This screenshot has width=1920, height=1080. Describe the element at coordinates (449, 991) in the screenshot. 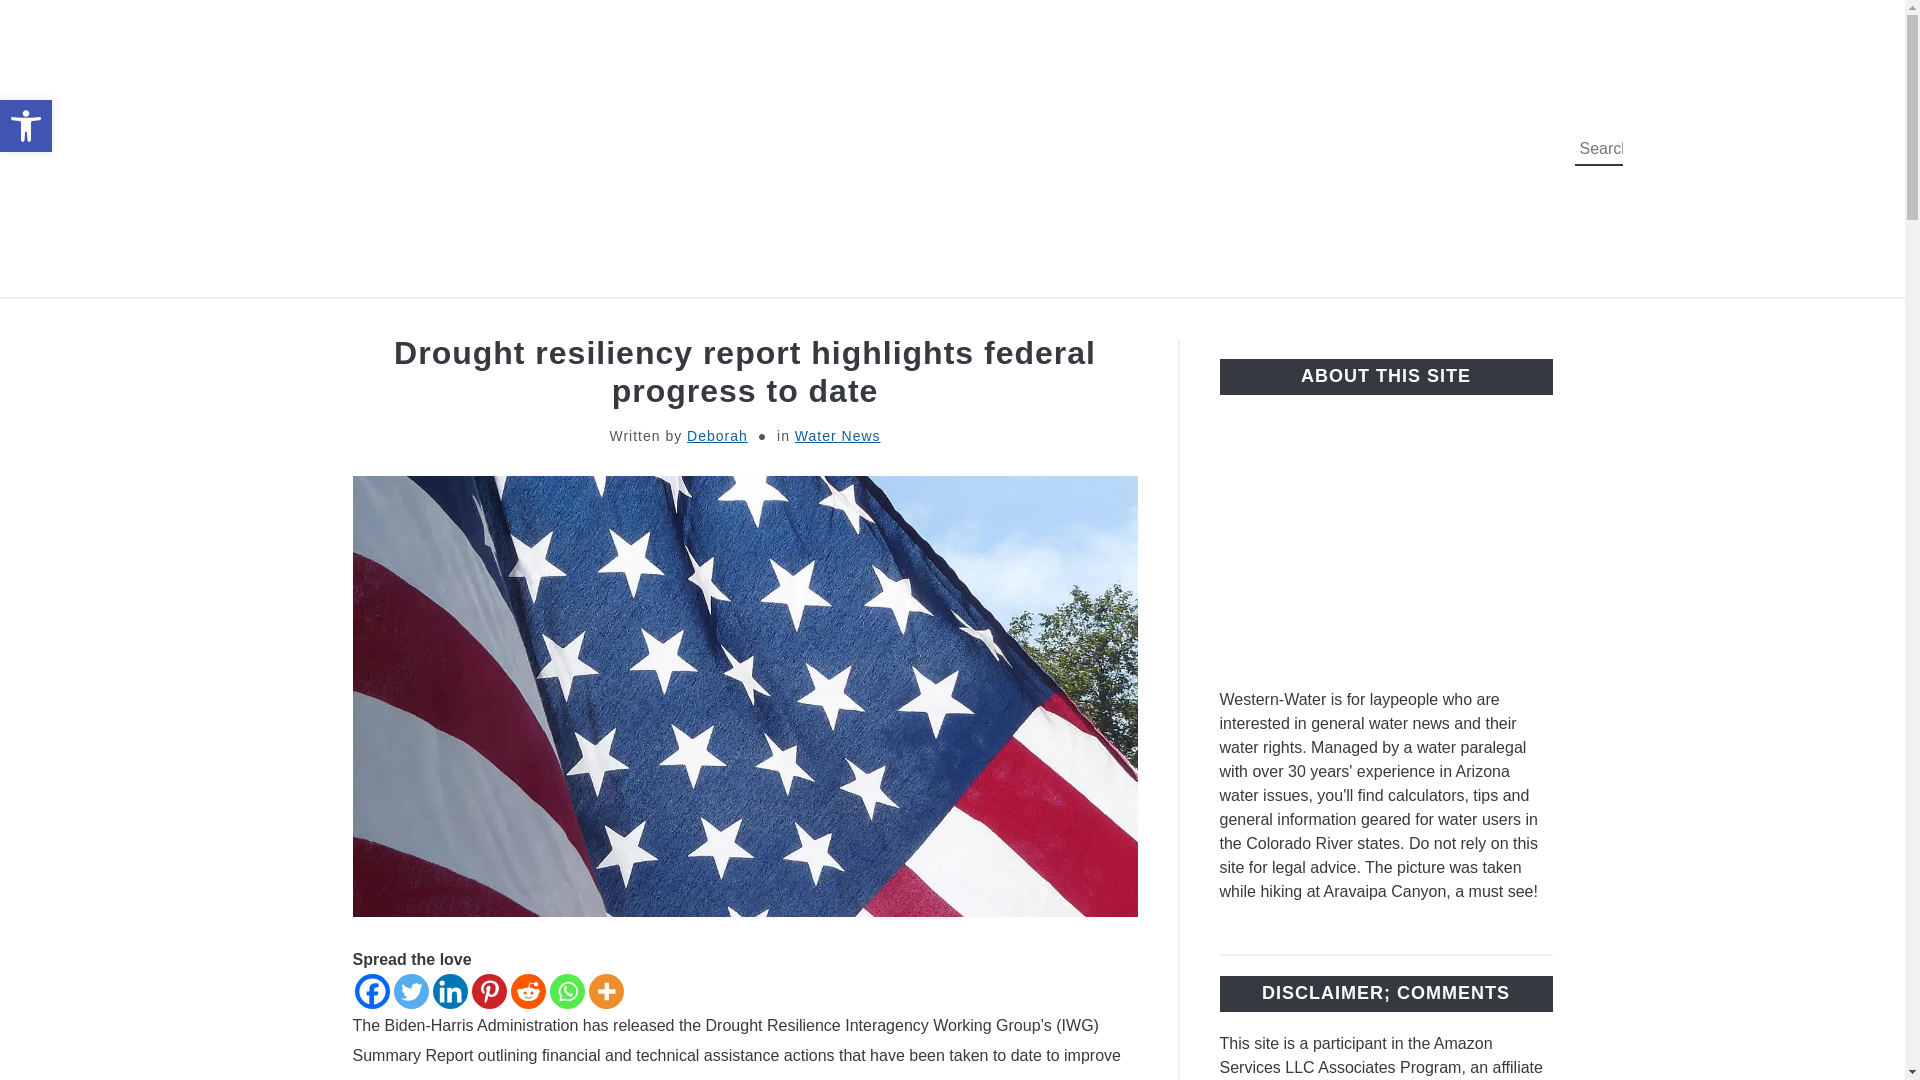

I see `Linkedin` at that location.